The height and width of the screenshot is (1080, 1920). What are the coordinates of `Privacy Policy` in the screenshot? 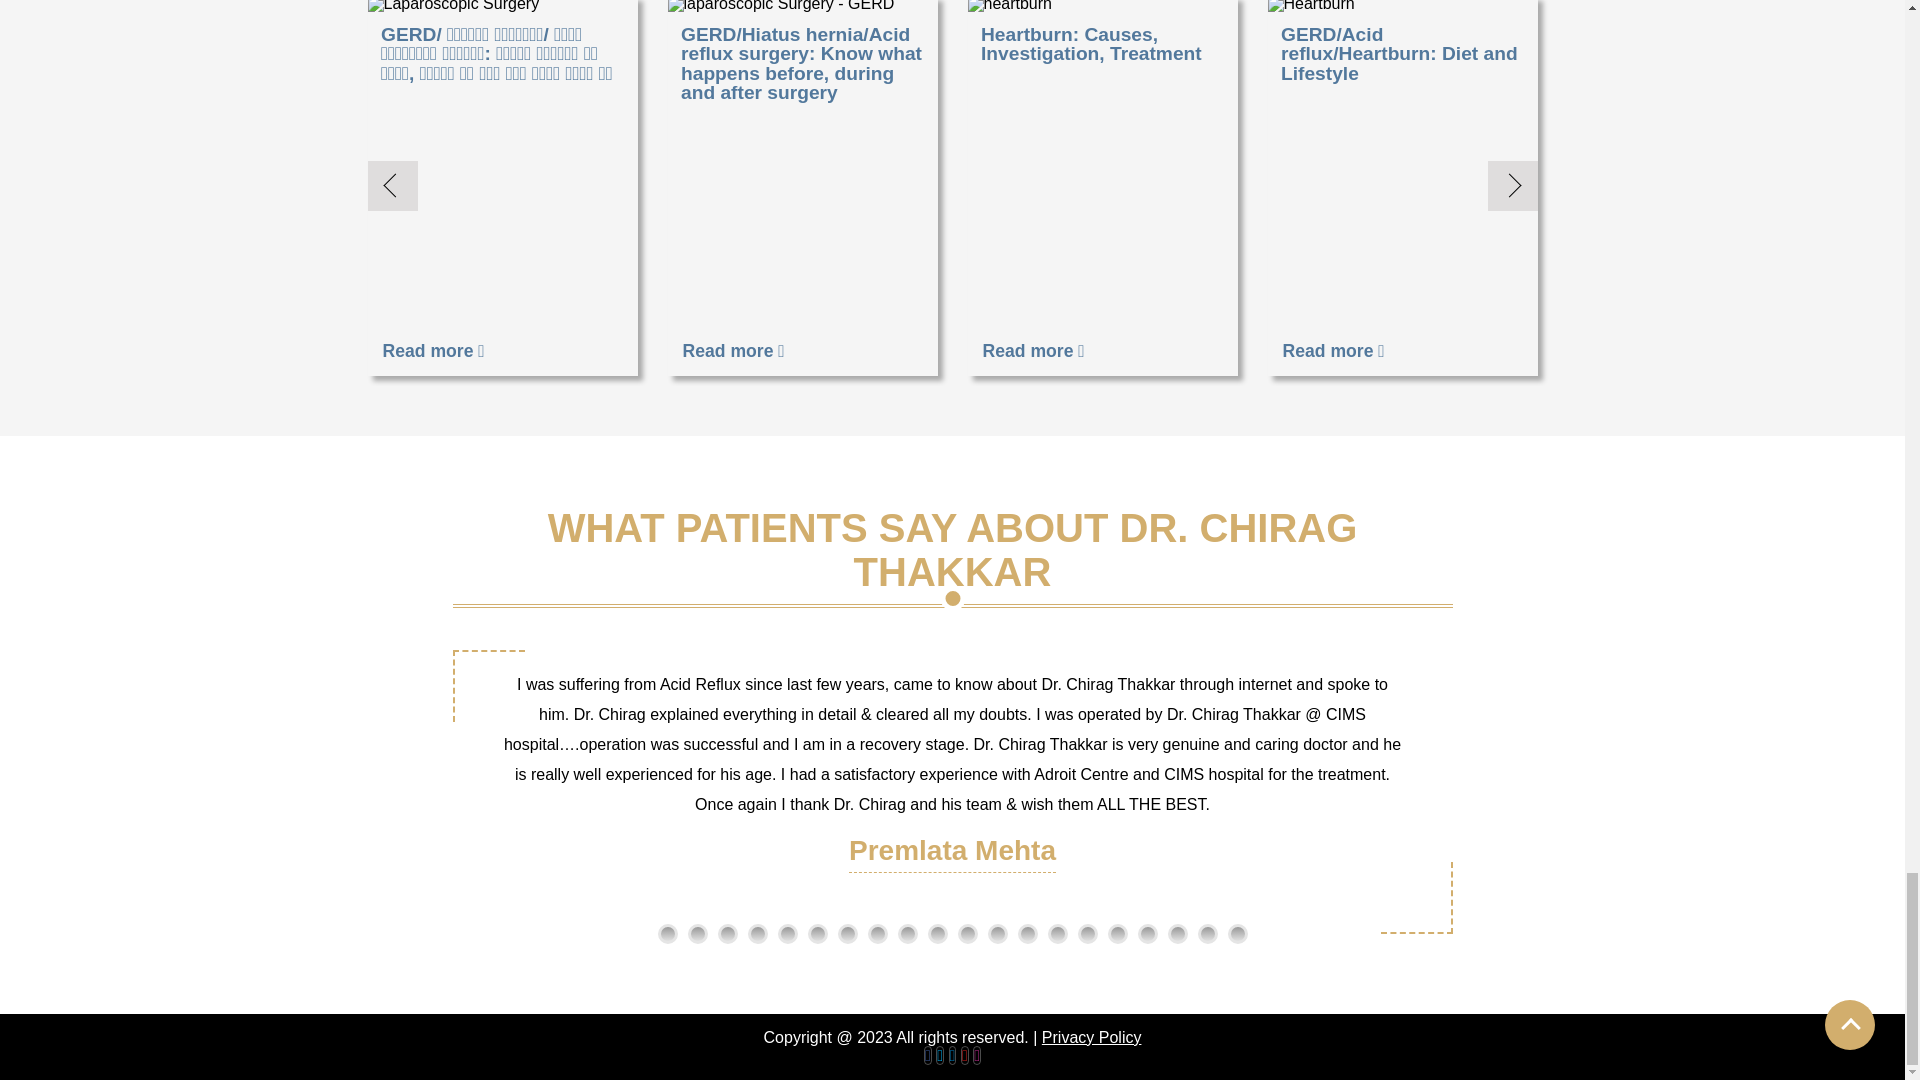 It's located at (1092, 1038).